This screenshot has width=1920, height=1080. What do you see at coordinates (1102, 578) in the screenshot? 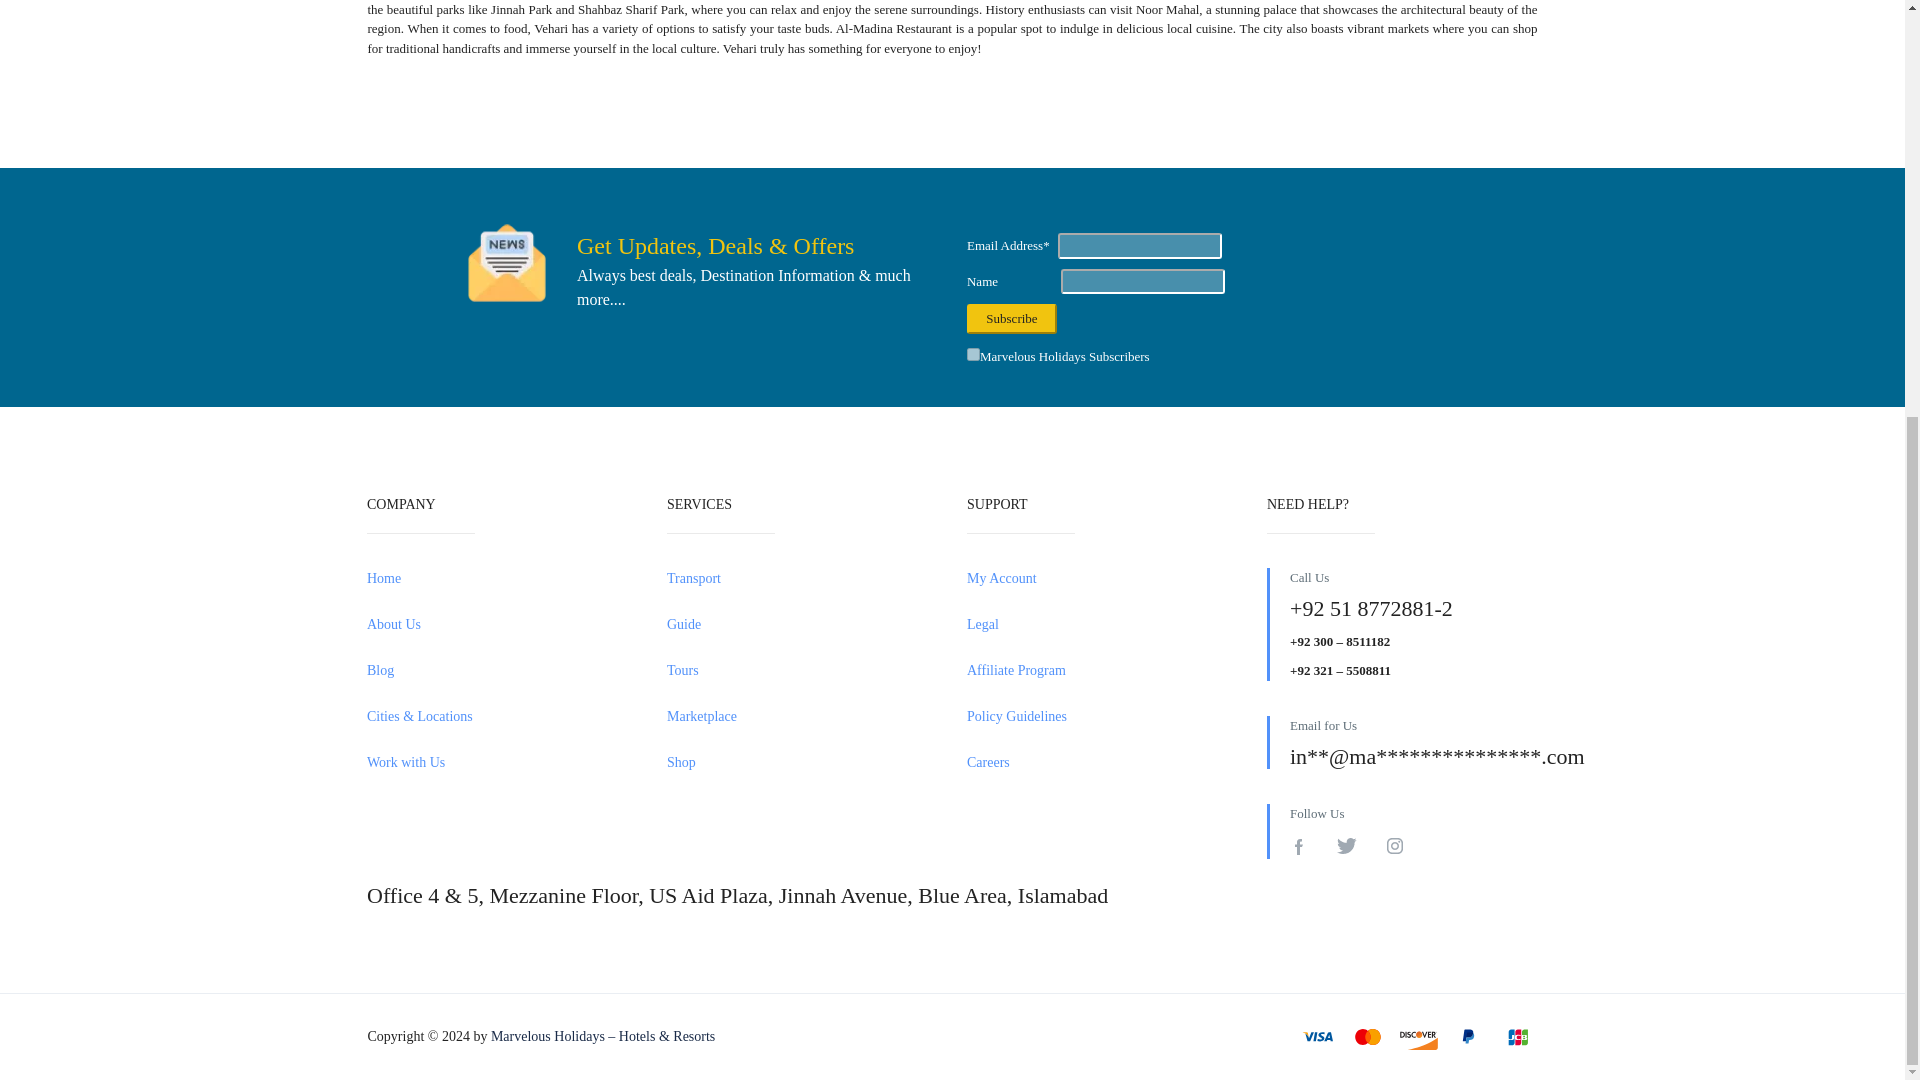
I see `My Account` at bounding box center [1102, 578].